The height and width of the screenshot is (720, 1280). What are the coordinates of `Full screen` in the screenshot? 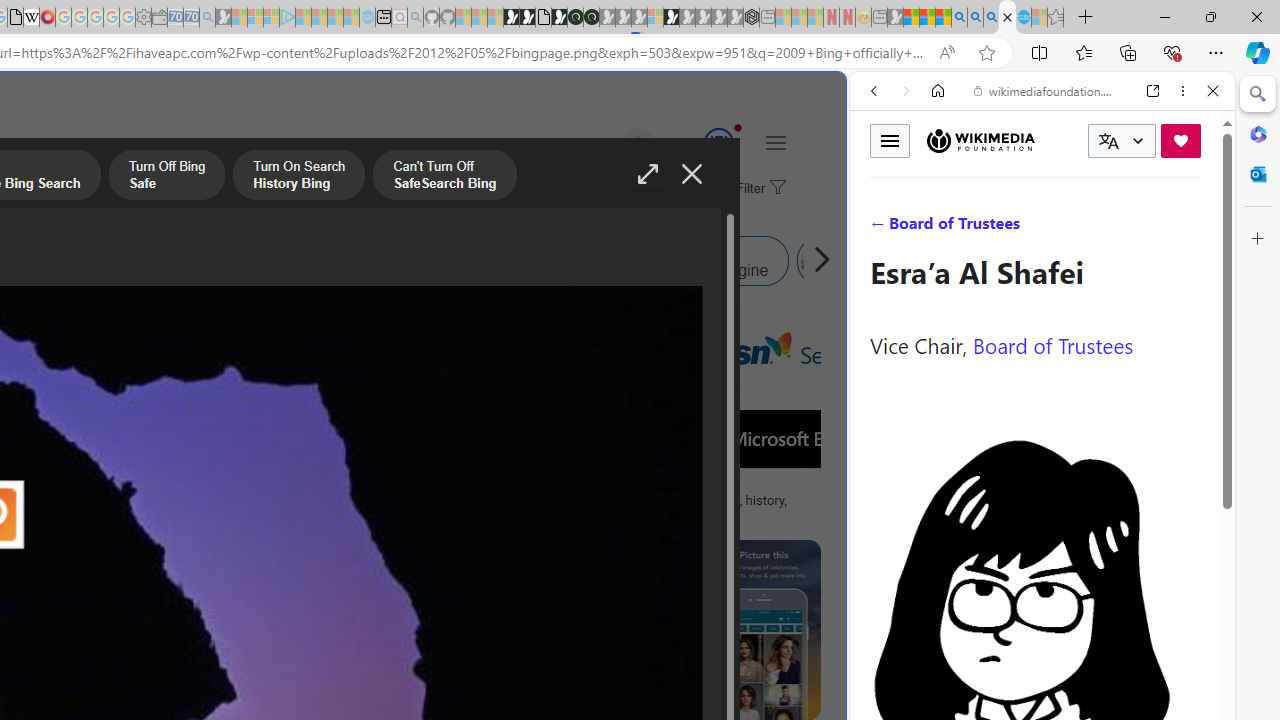 It's located at (648, 174).